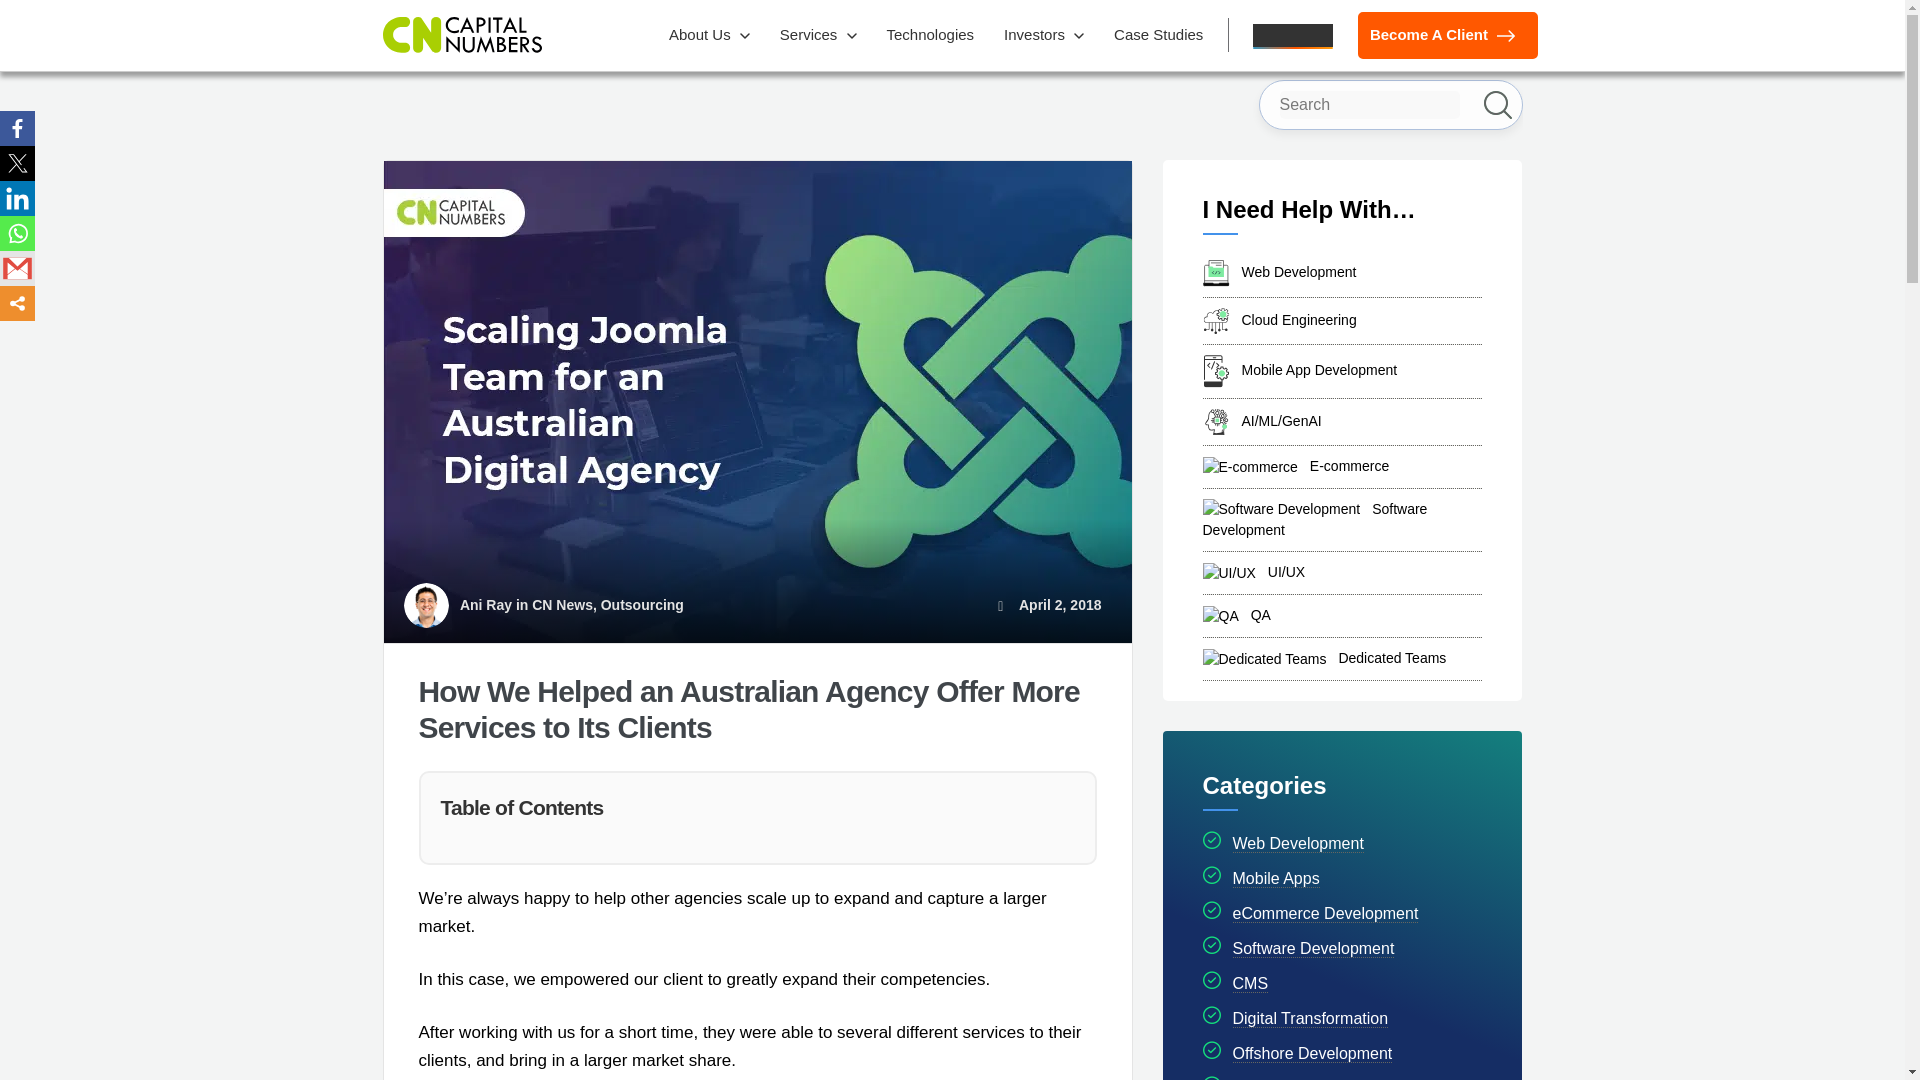 This screenshot has height=1080, width=1920. What do you see at coordinates (17, 128) in the screenshot?
I see `Facebook` at bounding box center [17, 128].